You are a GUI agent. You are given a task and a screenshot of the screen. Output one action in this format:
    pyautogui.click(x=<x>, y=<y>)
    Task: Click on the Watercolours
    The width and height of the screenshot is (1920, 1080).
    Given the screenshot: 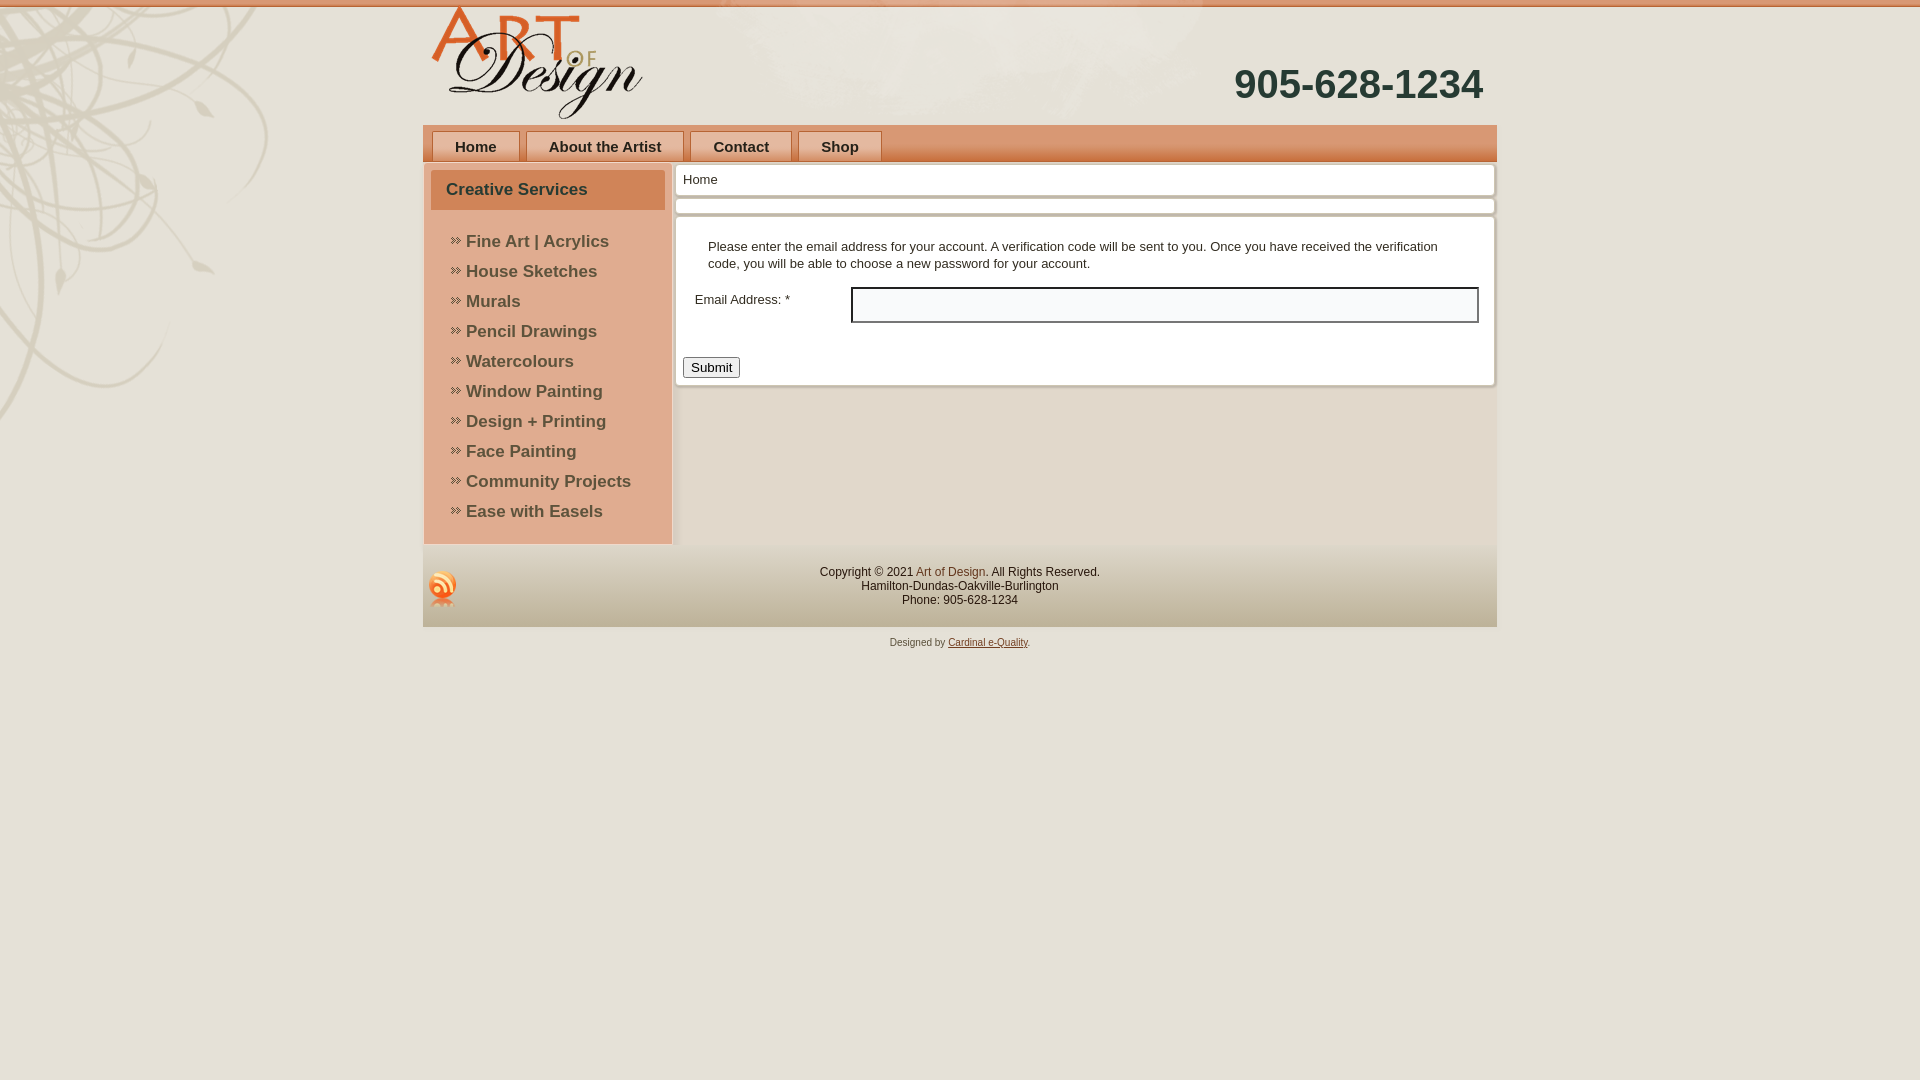 What is the action you would take?
    pyautogui.click(x=548, y=362)
    